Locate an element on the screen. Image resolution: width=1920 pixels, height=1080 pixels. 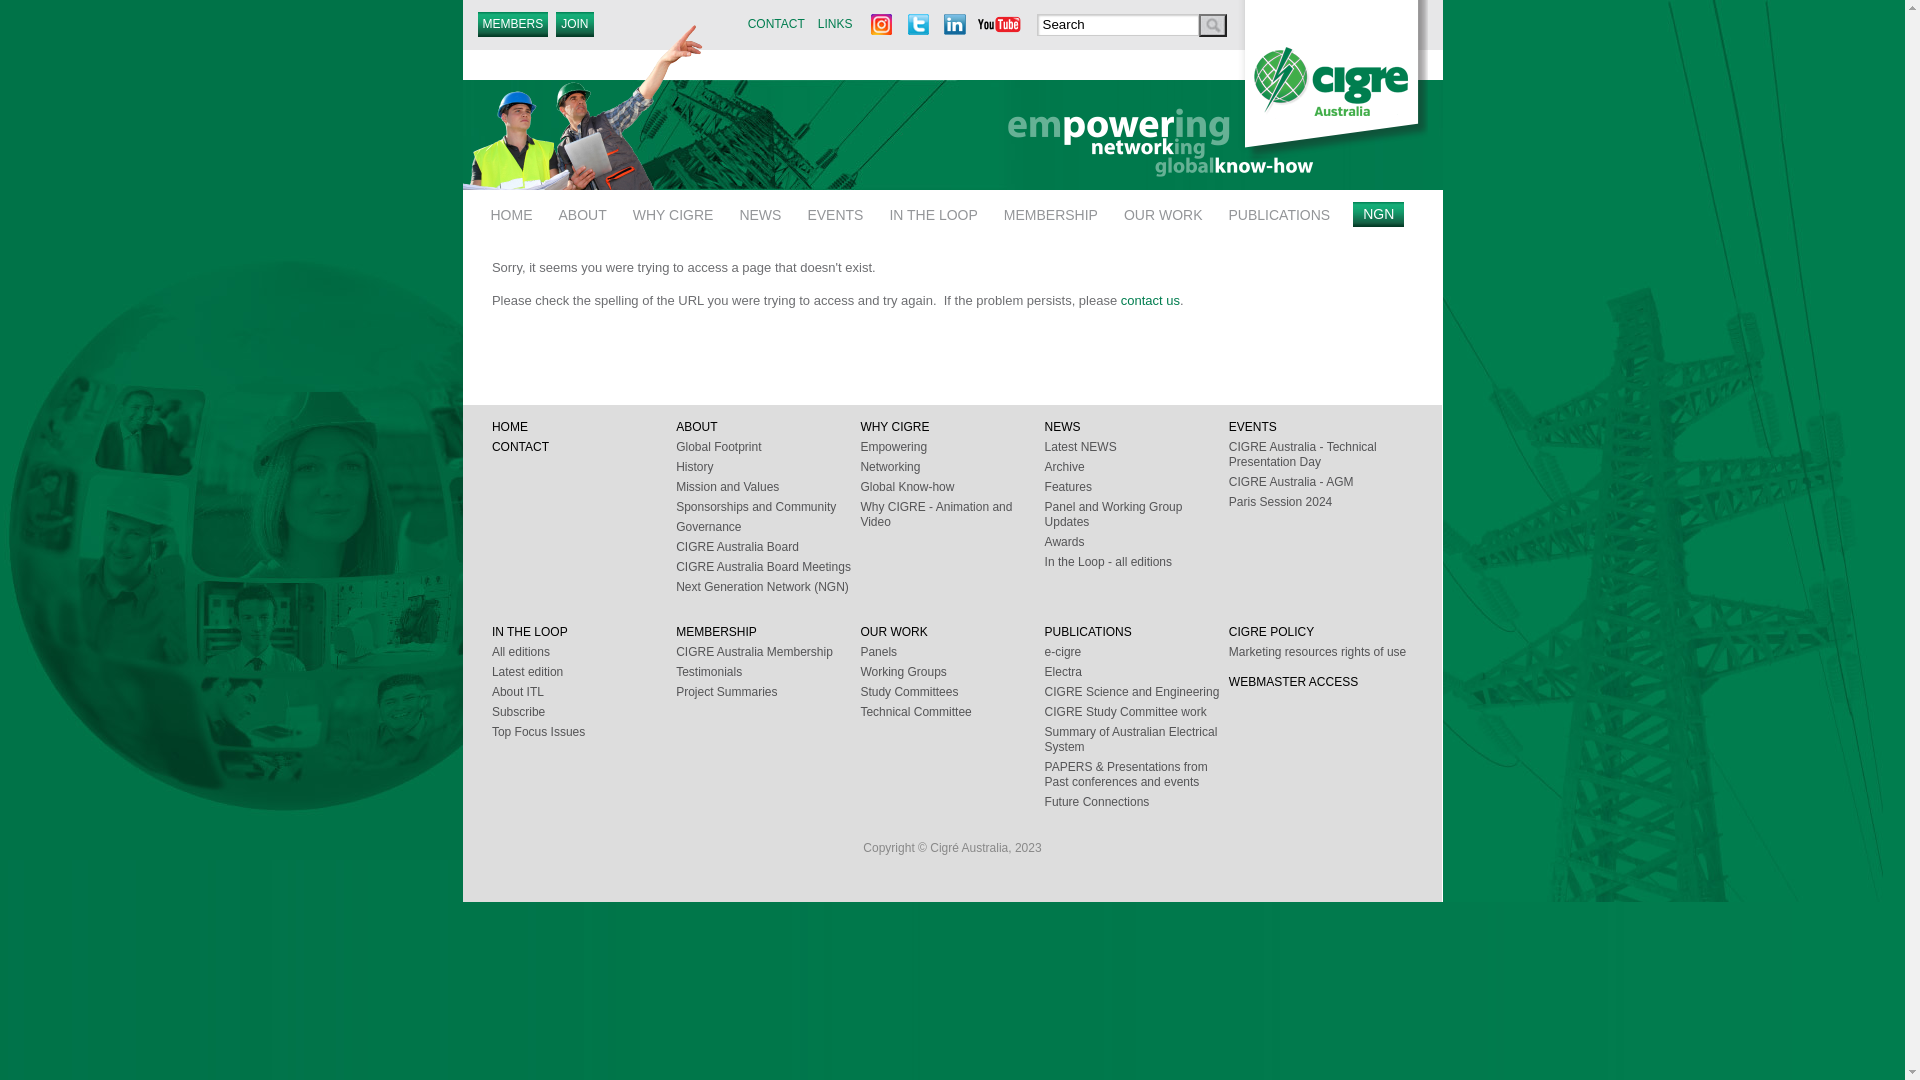
ABOUT is located at coordinates (583, 212).